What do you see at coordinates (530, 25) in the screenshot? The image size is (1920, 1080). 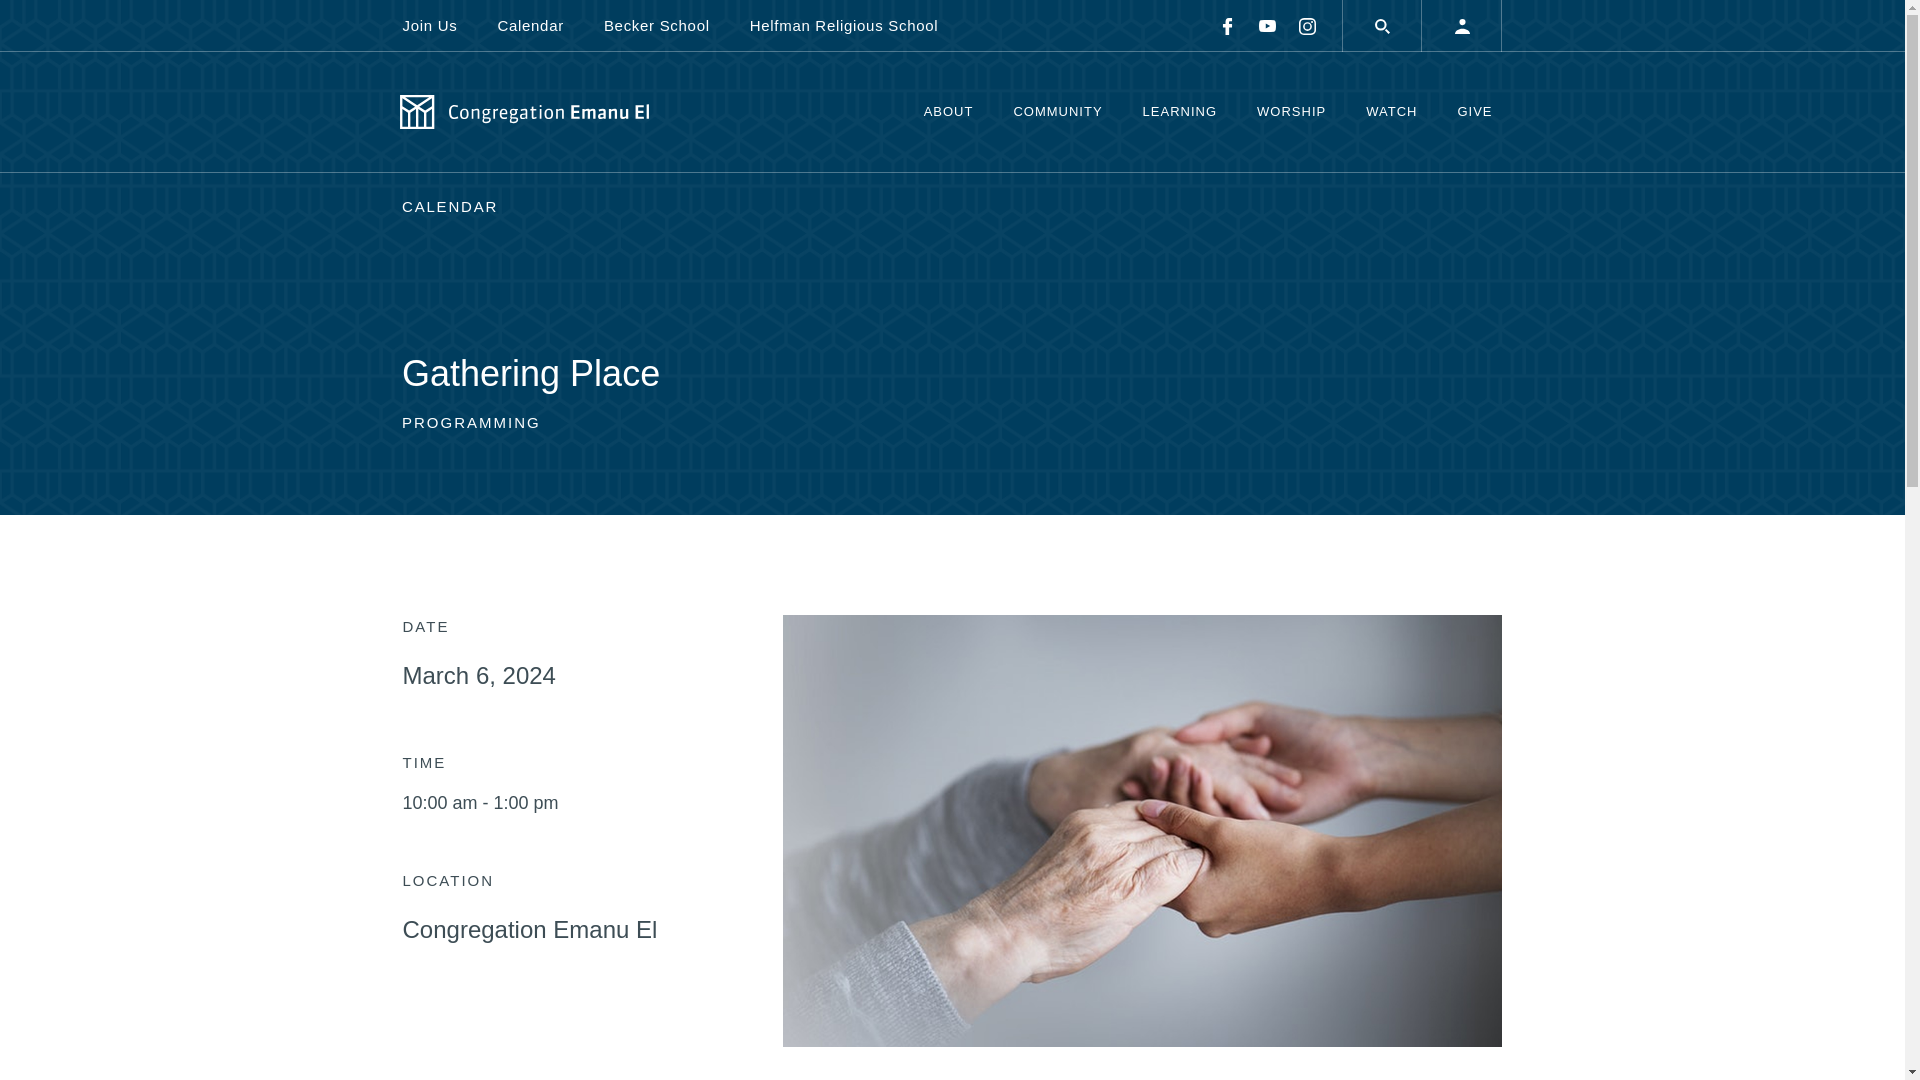 I see `Calendar` at bounding box center [530, 25].